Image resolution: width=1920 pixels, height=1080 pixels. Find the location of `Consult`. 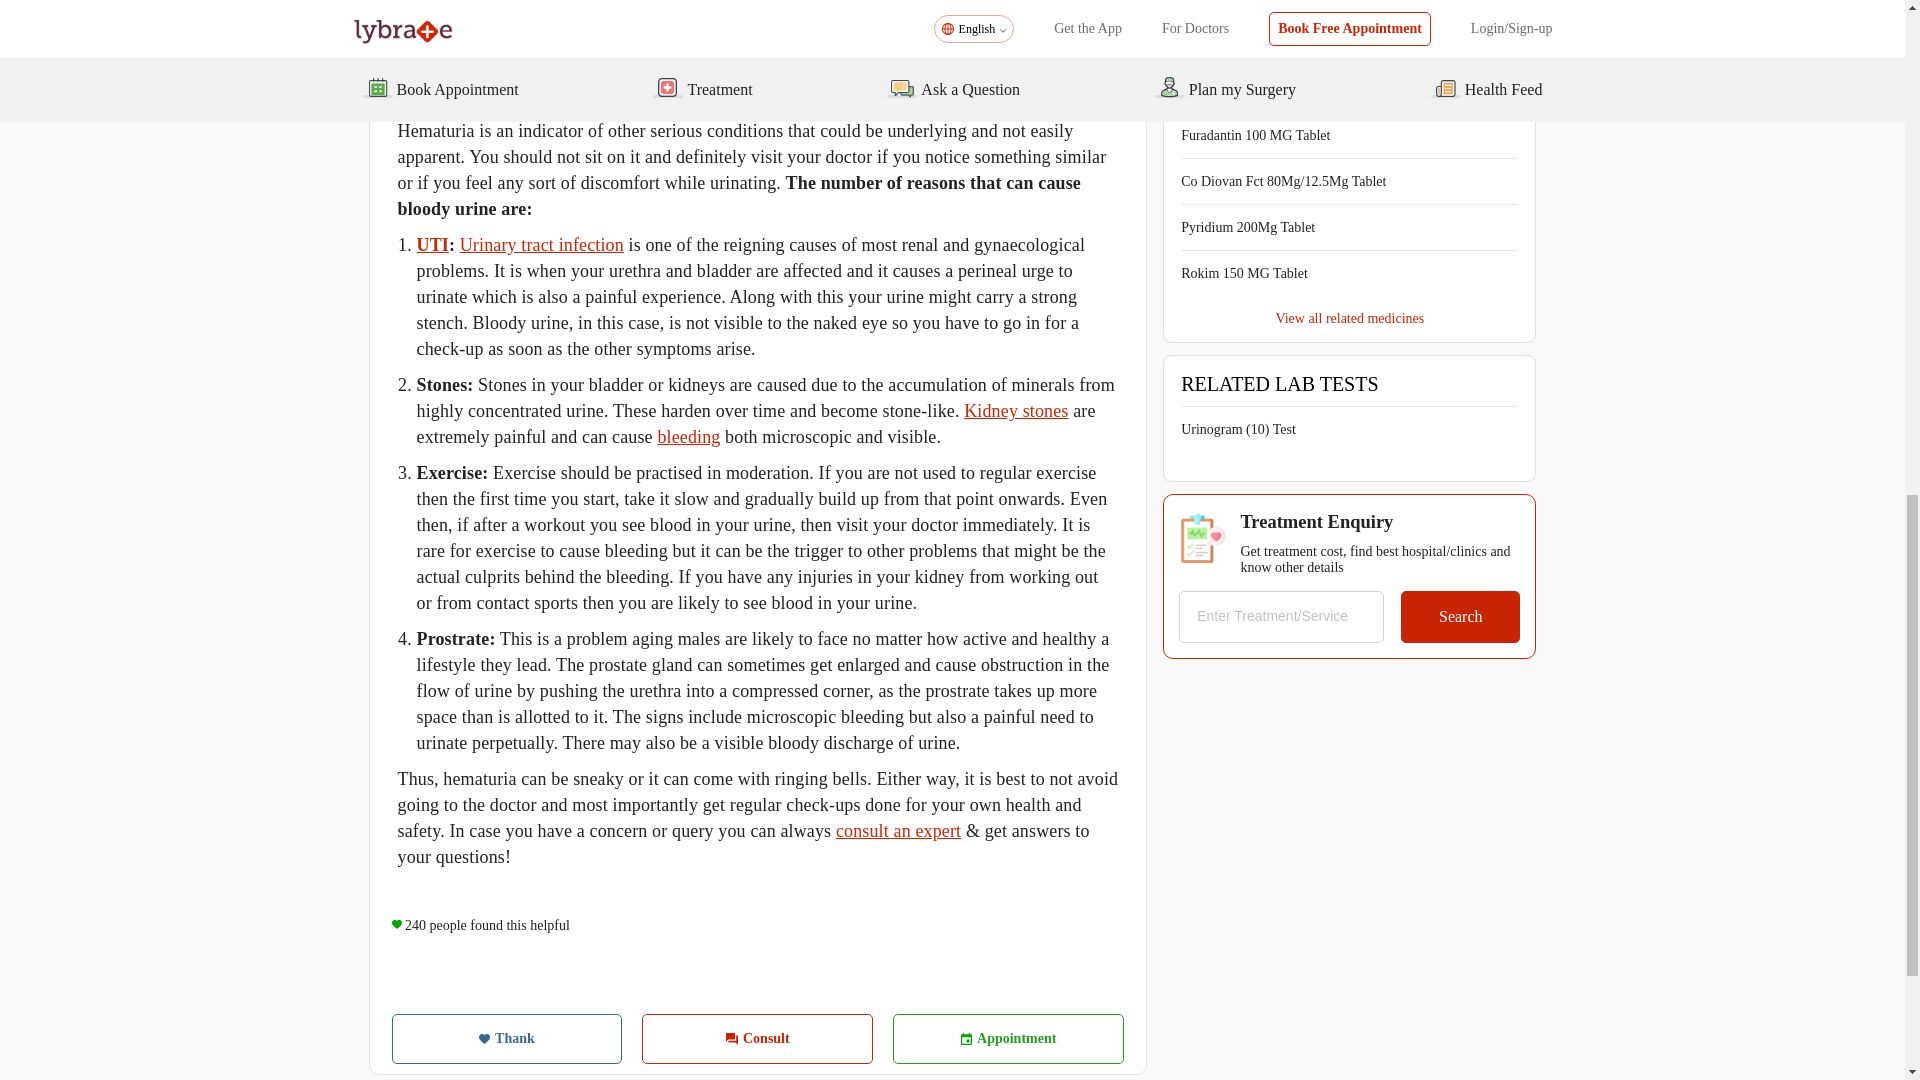

Consult is located at coordinates (757, 1038).